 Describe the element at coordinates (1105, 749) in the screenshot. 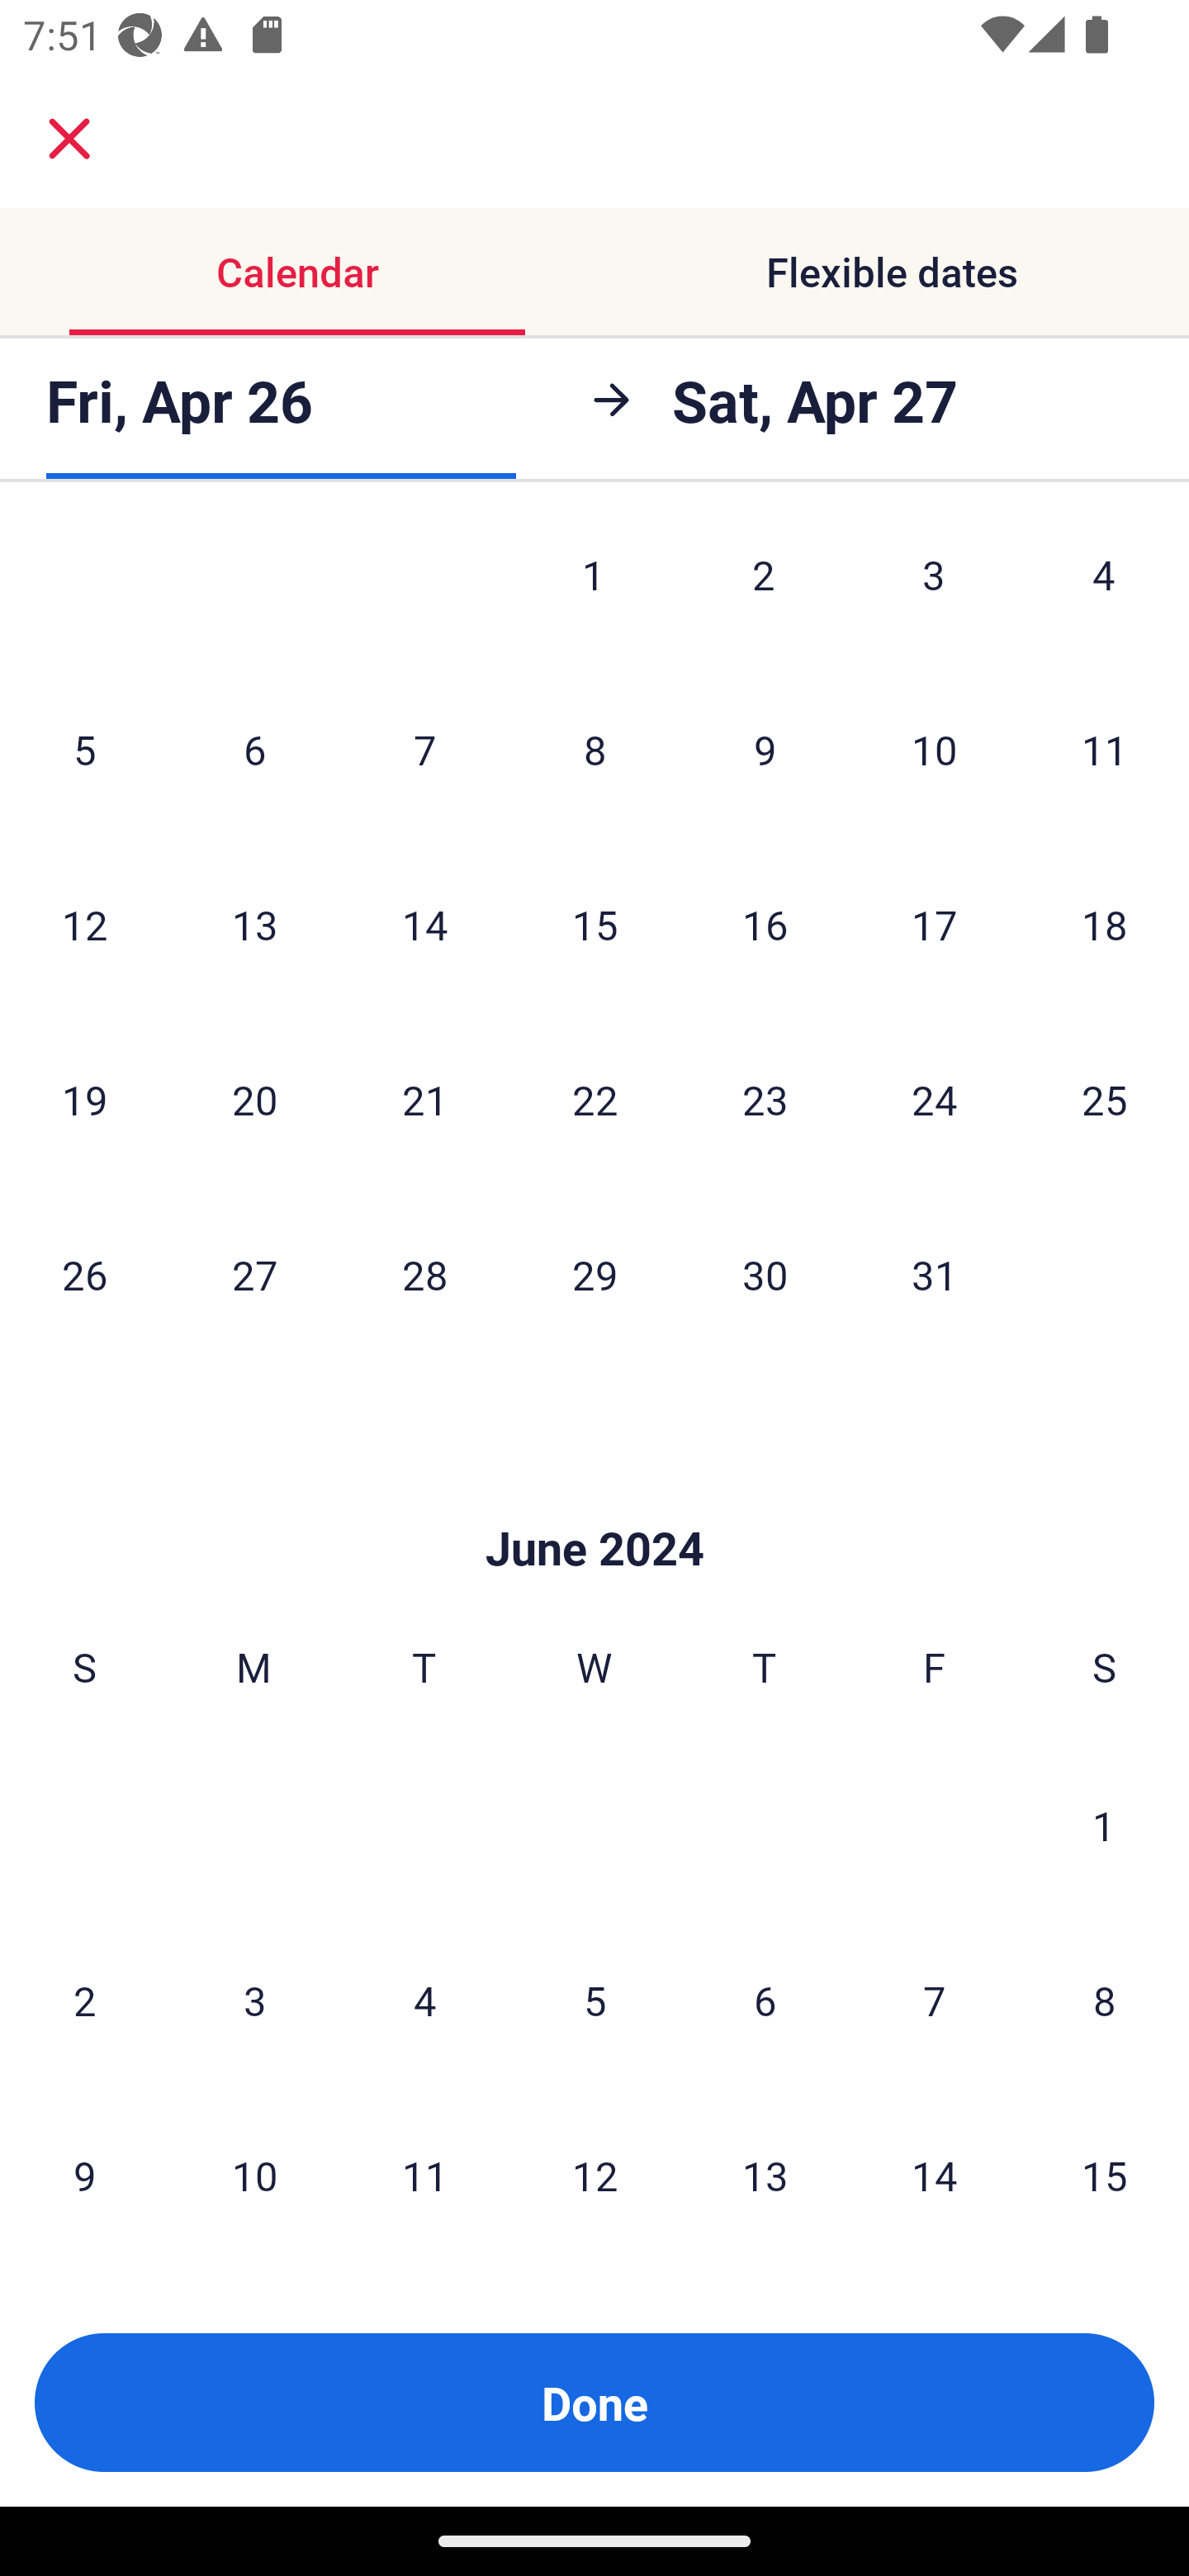

I see `11 Saturday, May 11, 2024` at that location.